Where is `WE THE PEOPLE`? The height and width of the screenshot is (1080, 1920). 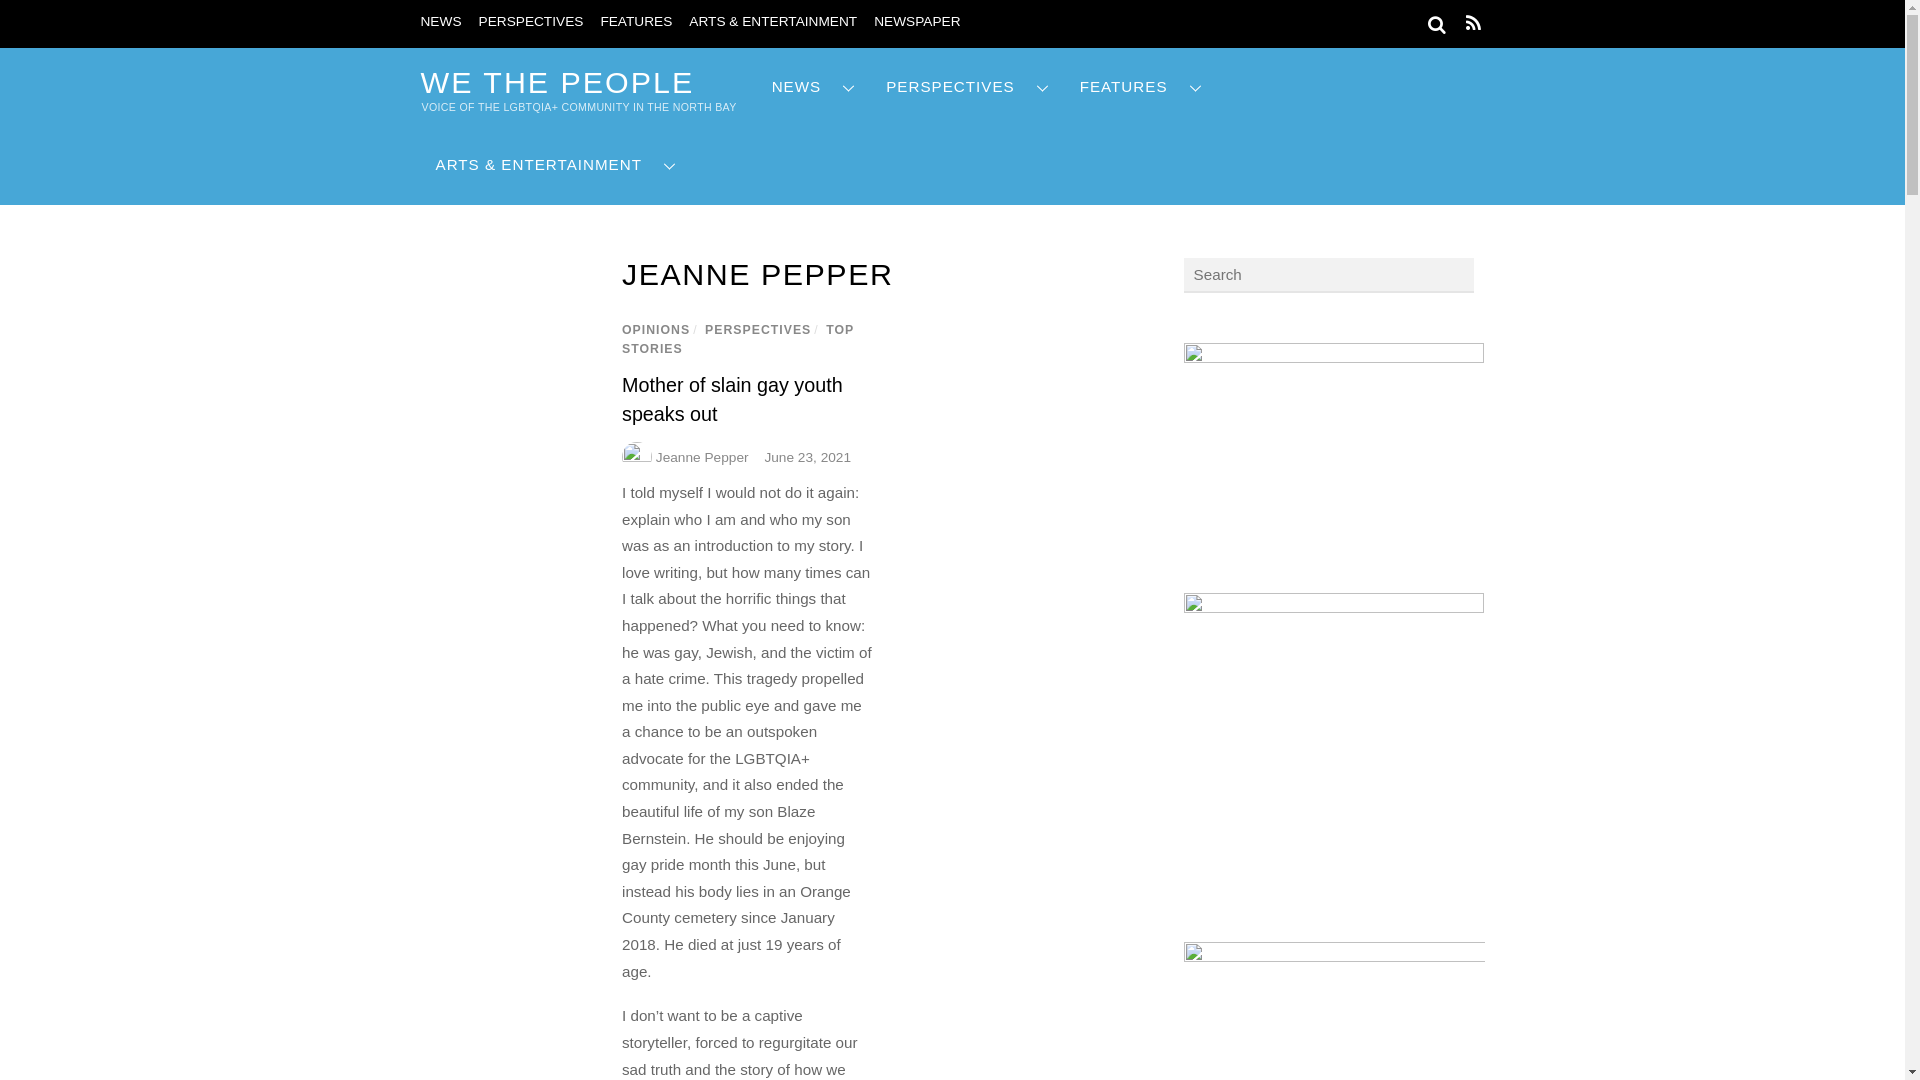
WE THE PEOPLE is located at coordinates (556, 82).